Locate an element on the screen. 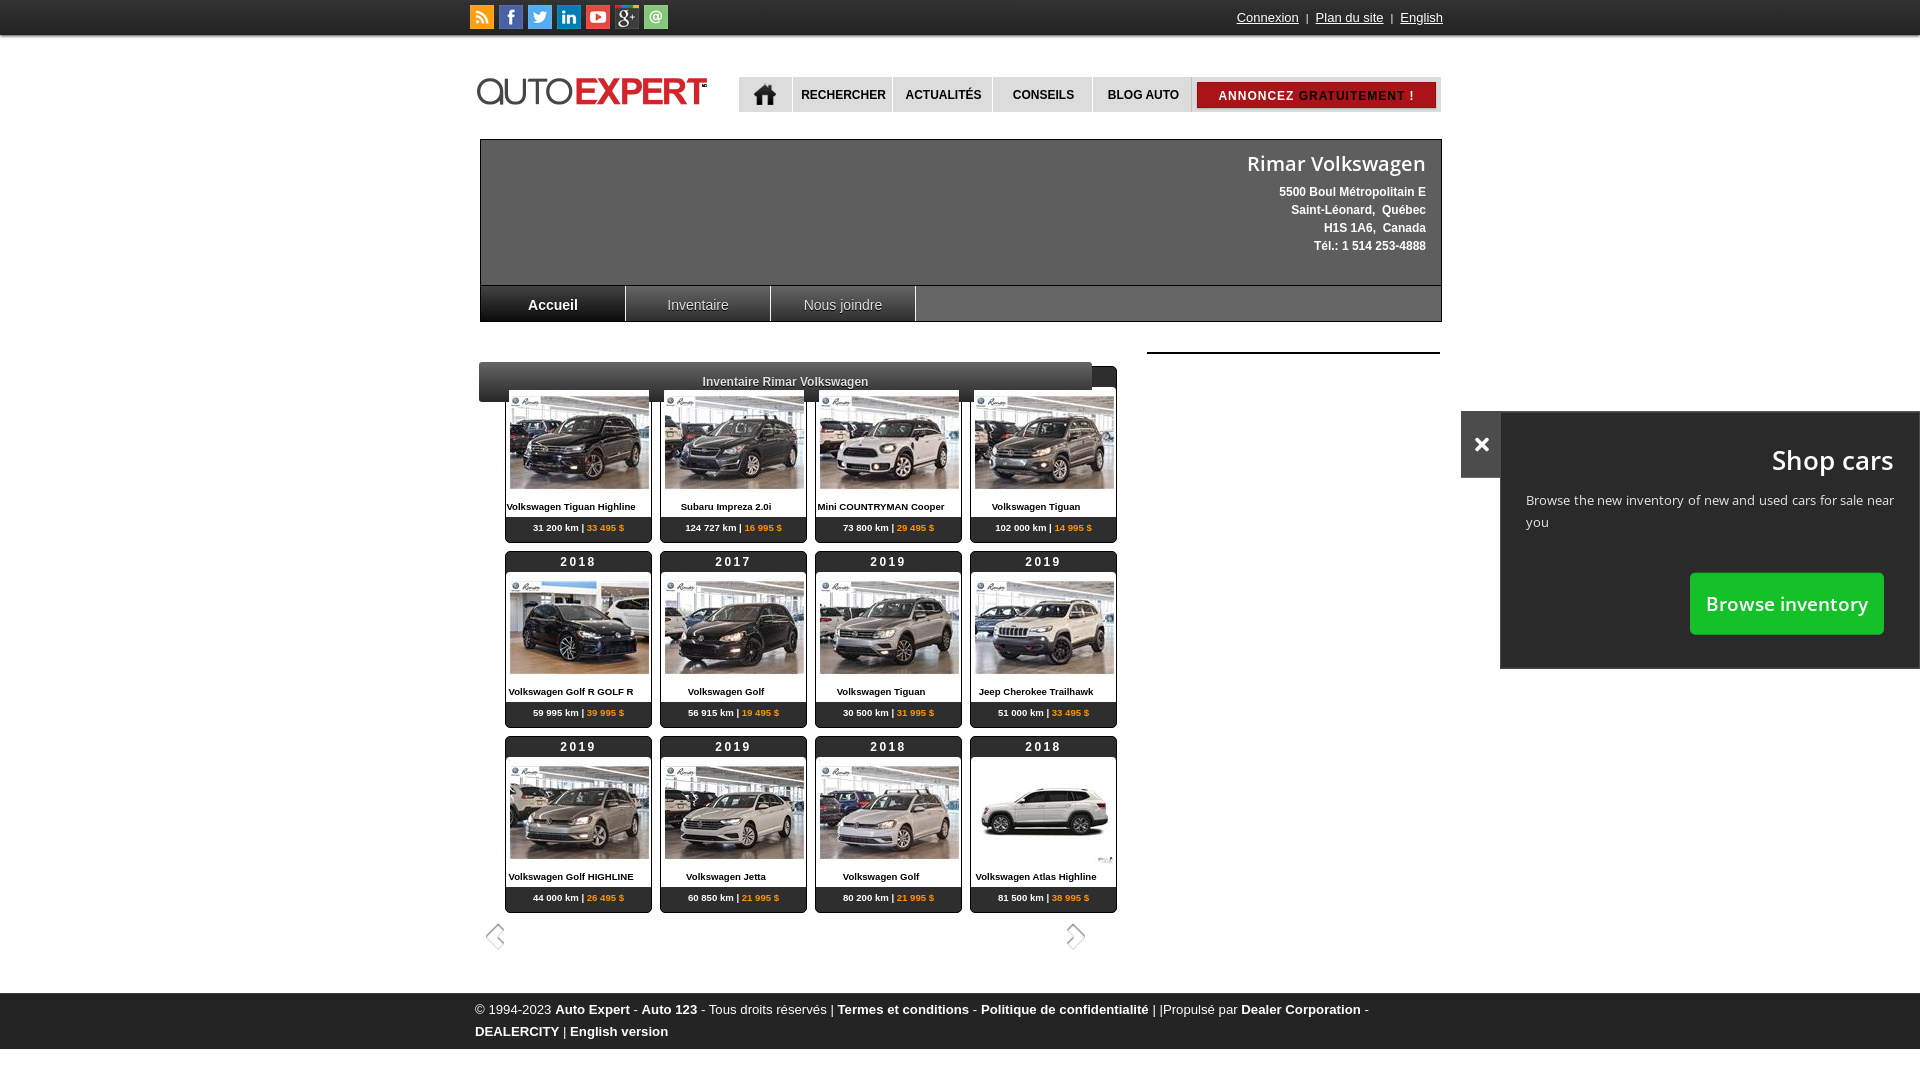 This screenshot has height=1080, width=1920. Dealer Corporation is located at coordinates (1300, 1010).